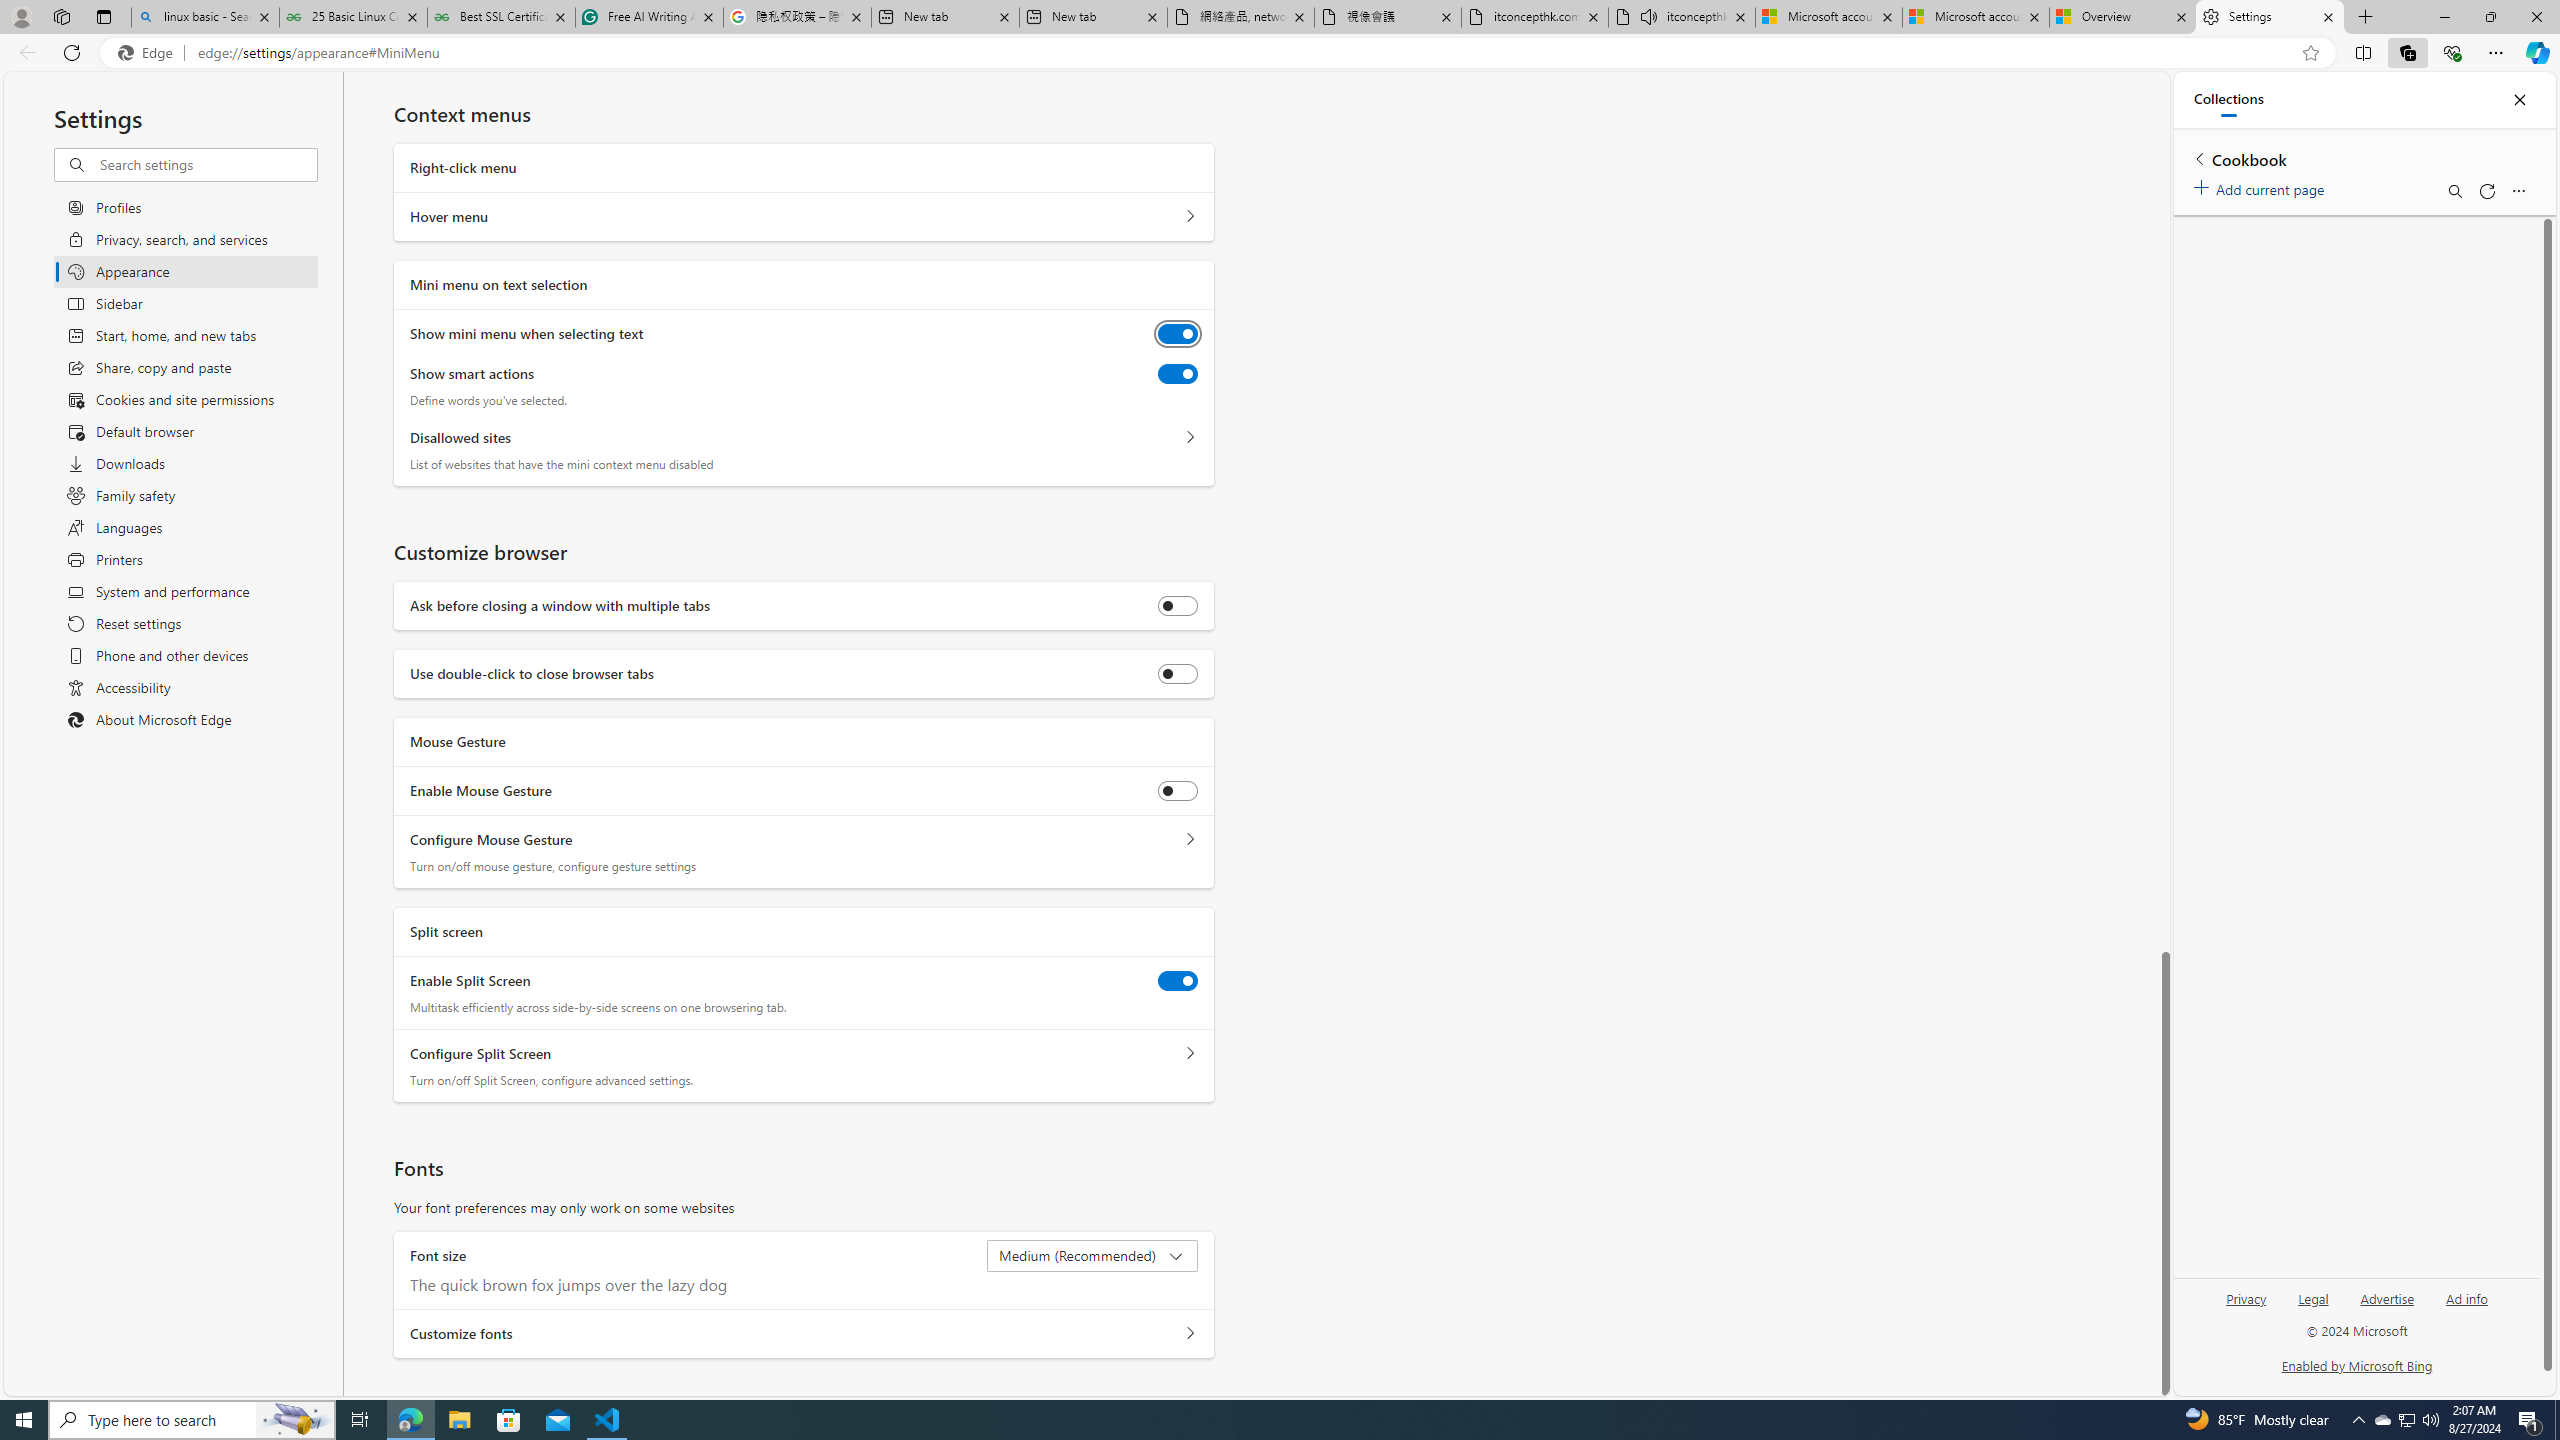  I want to click on Use double-click to close browser tabs, so click(1178, 674).